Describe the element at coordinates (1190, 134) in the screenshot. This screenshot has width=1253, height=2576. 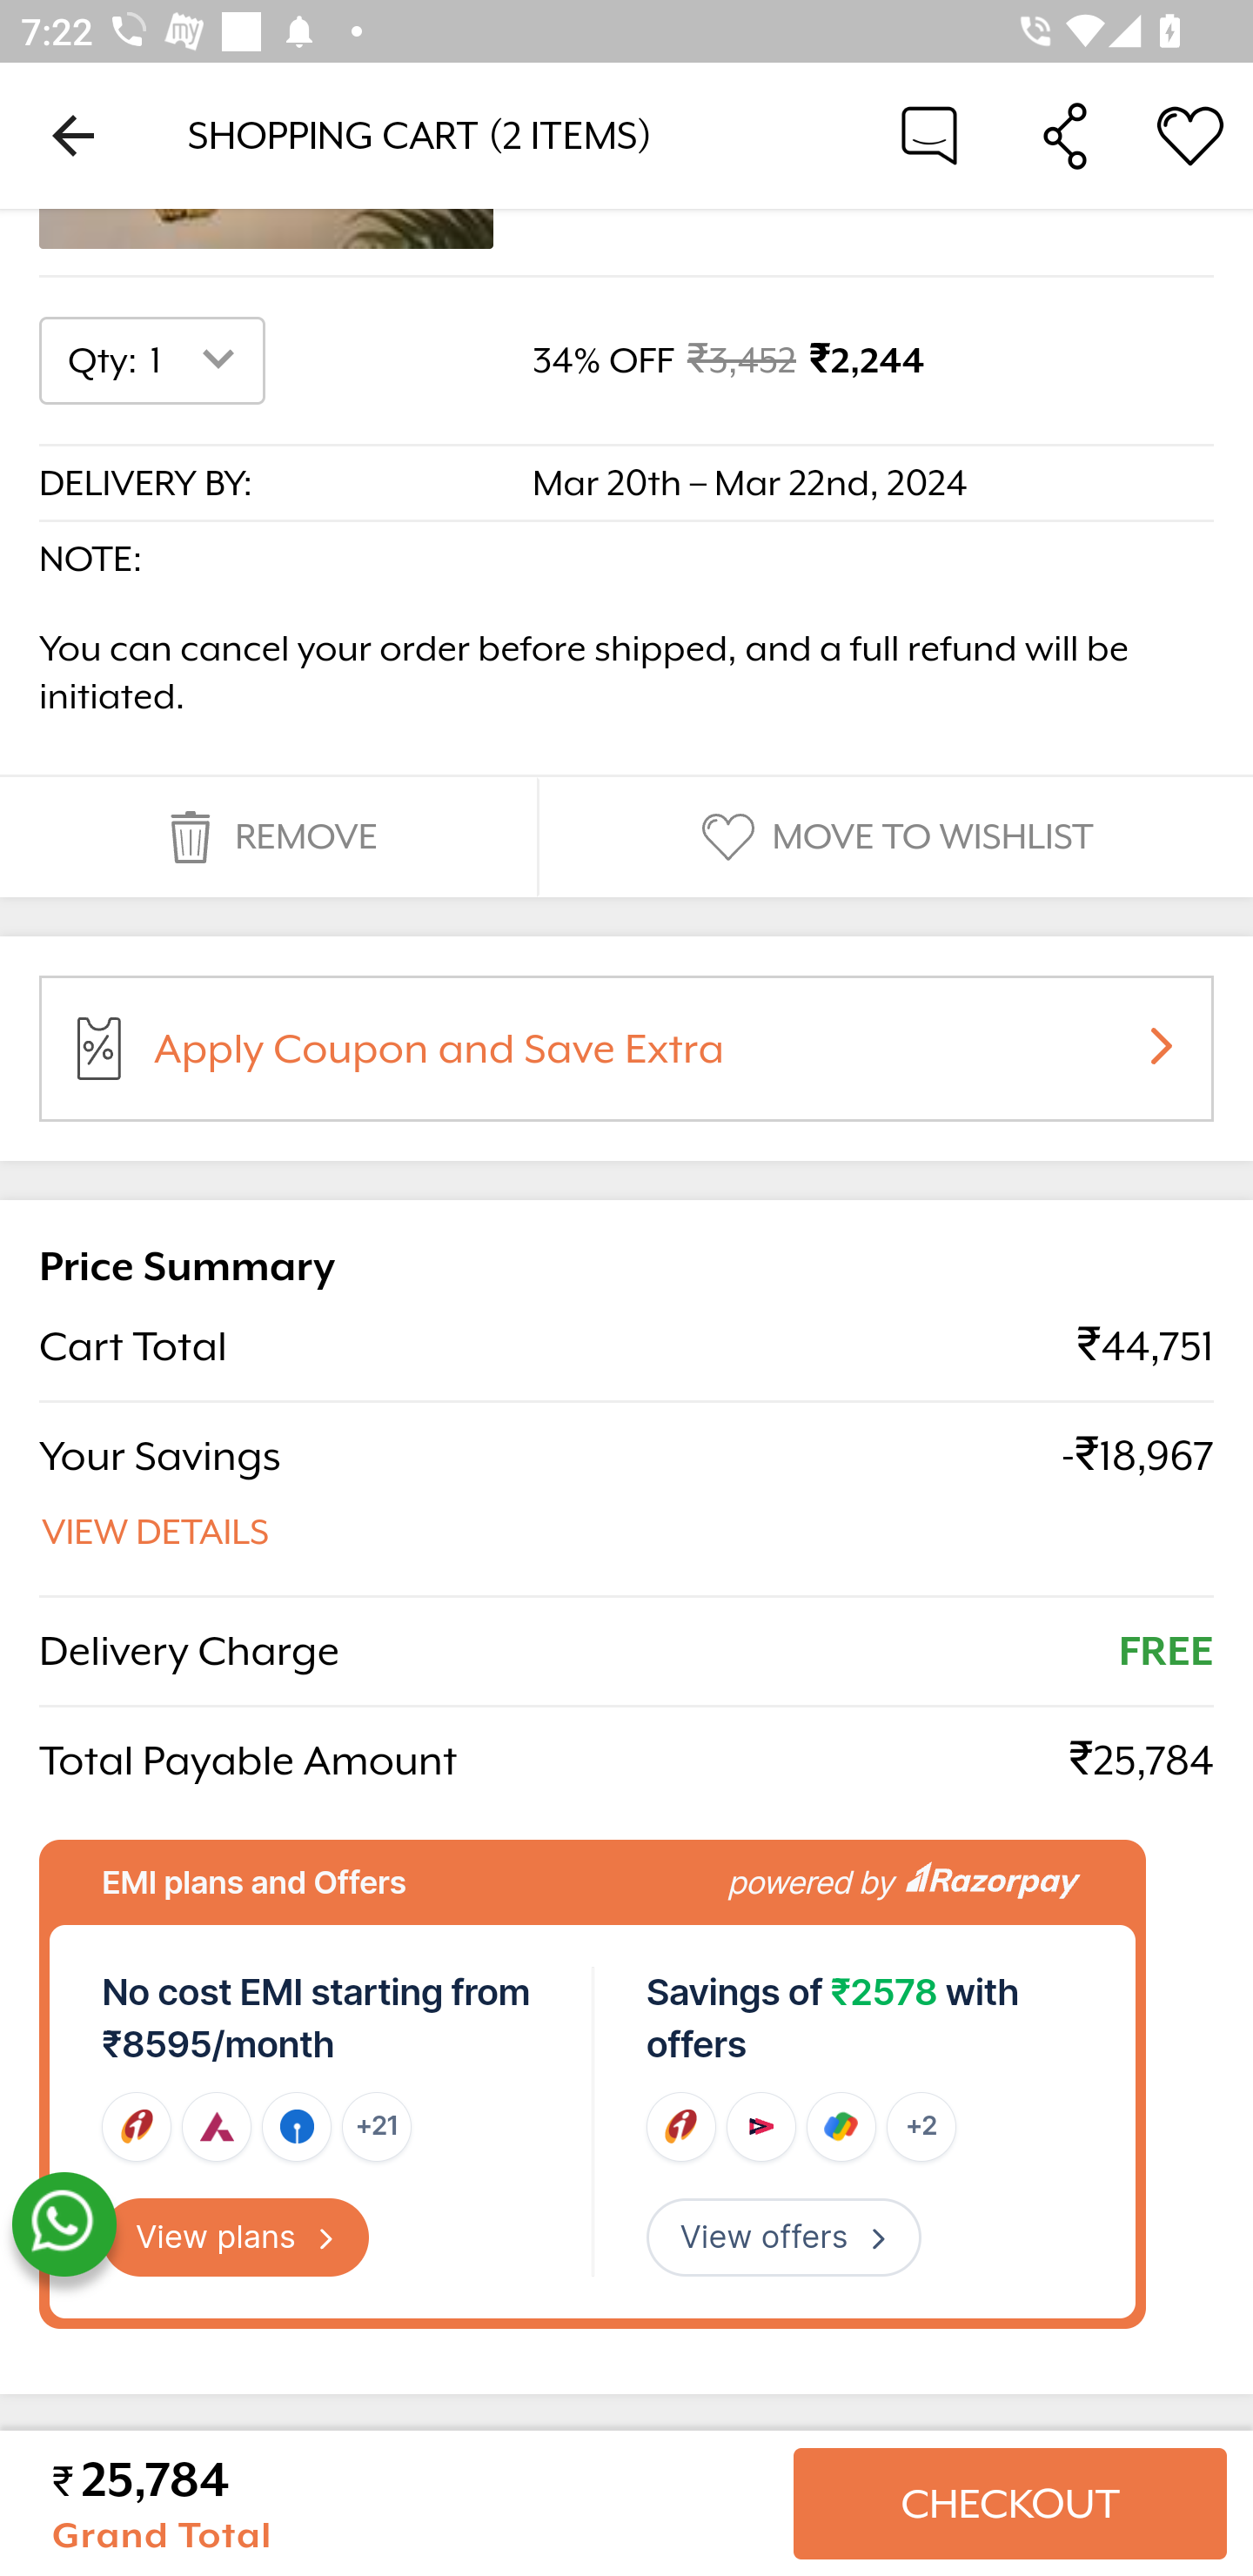
I see `Wishlist` at that location.